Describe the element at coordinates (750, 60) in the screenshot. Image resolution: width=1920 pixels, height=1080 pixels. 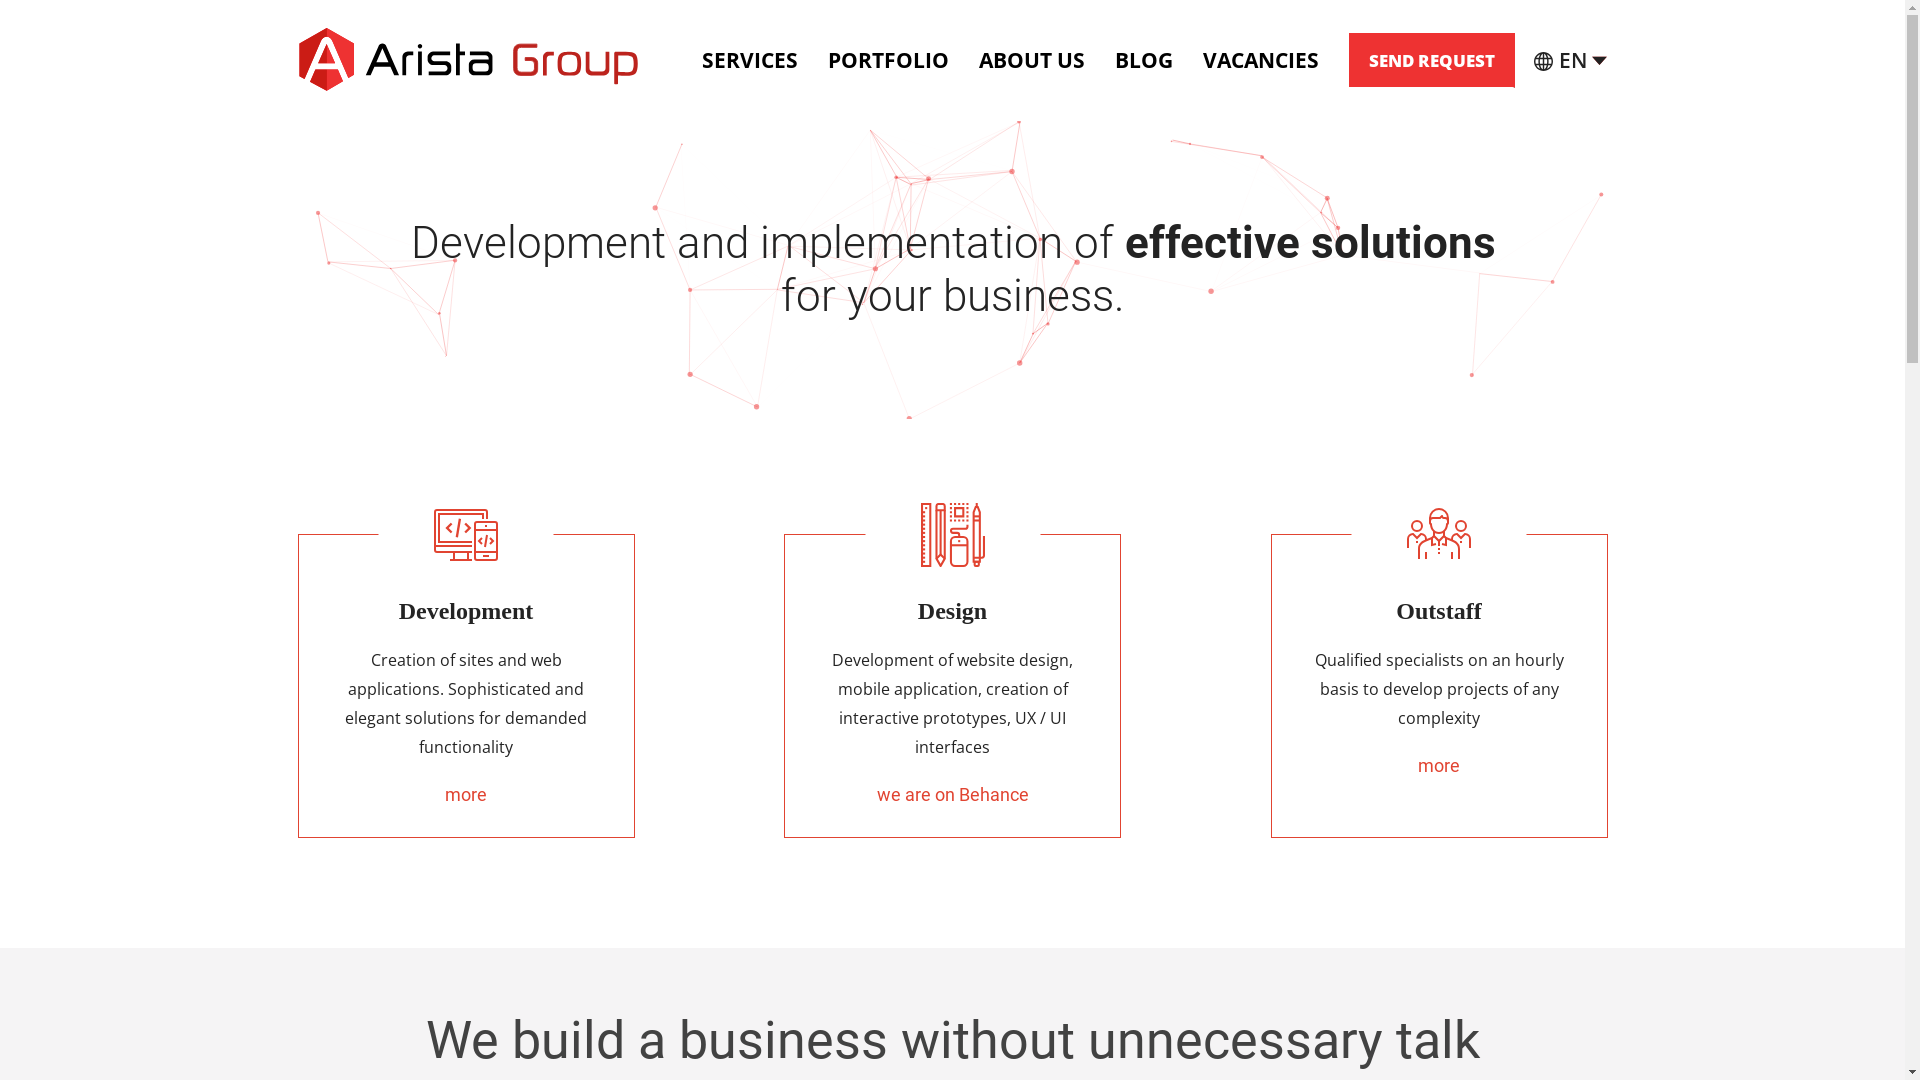
I see `SERVICES` at that location.